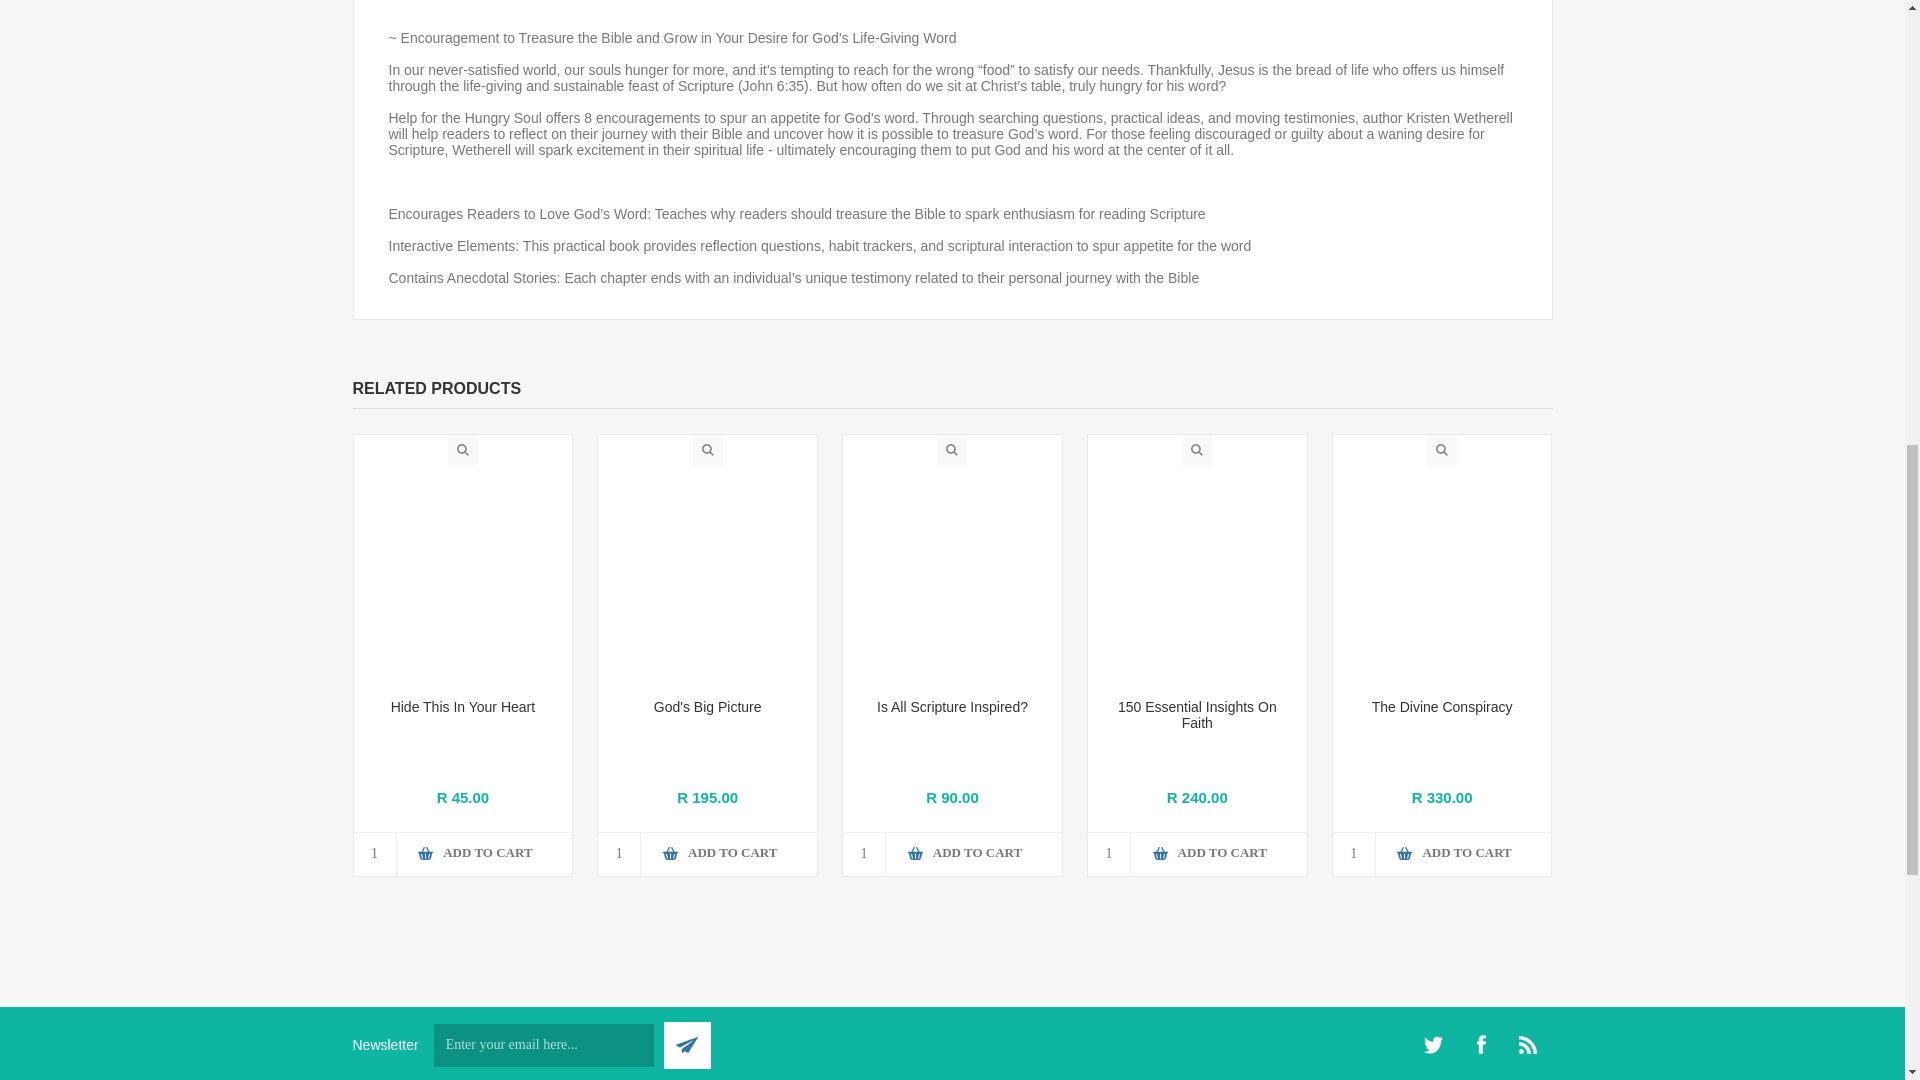 The width and height of the screenshot is (1920, 1080). Describe the element at coordinates (864, 854) in the screenshot. I see `1` at that location.